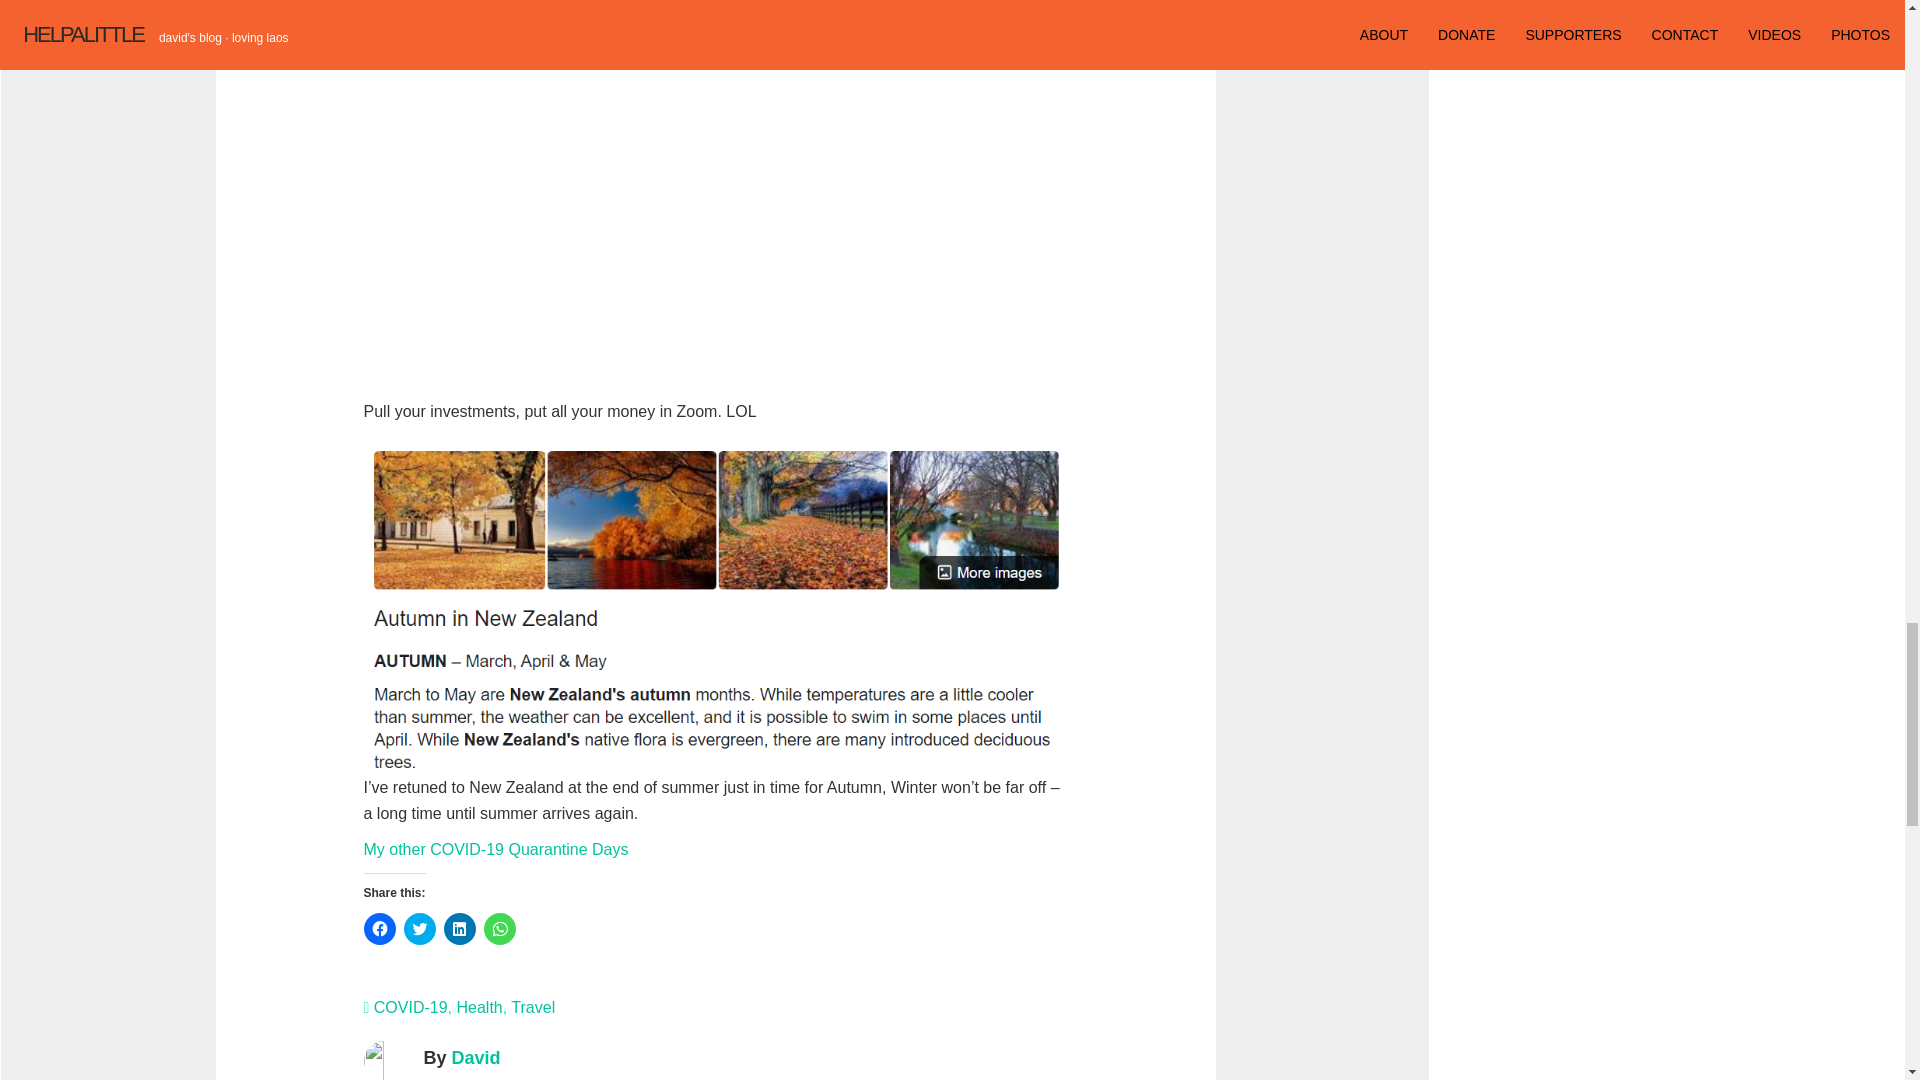  Describe the element at coordinates (380, 928) in the screenshot. I see `Click to share on Facebook` at that location.